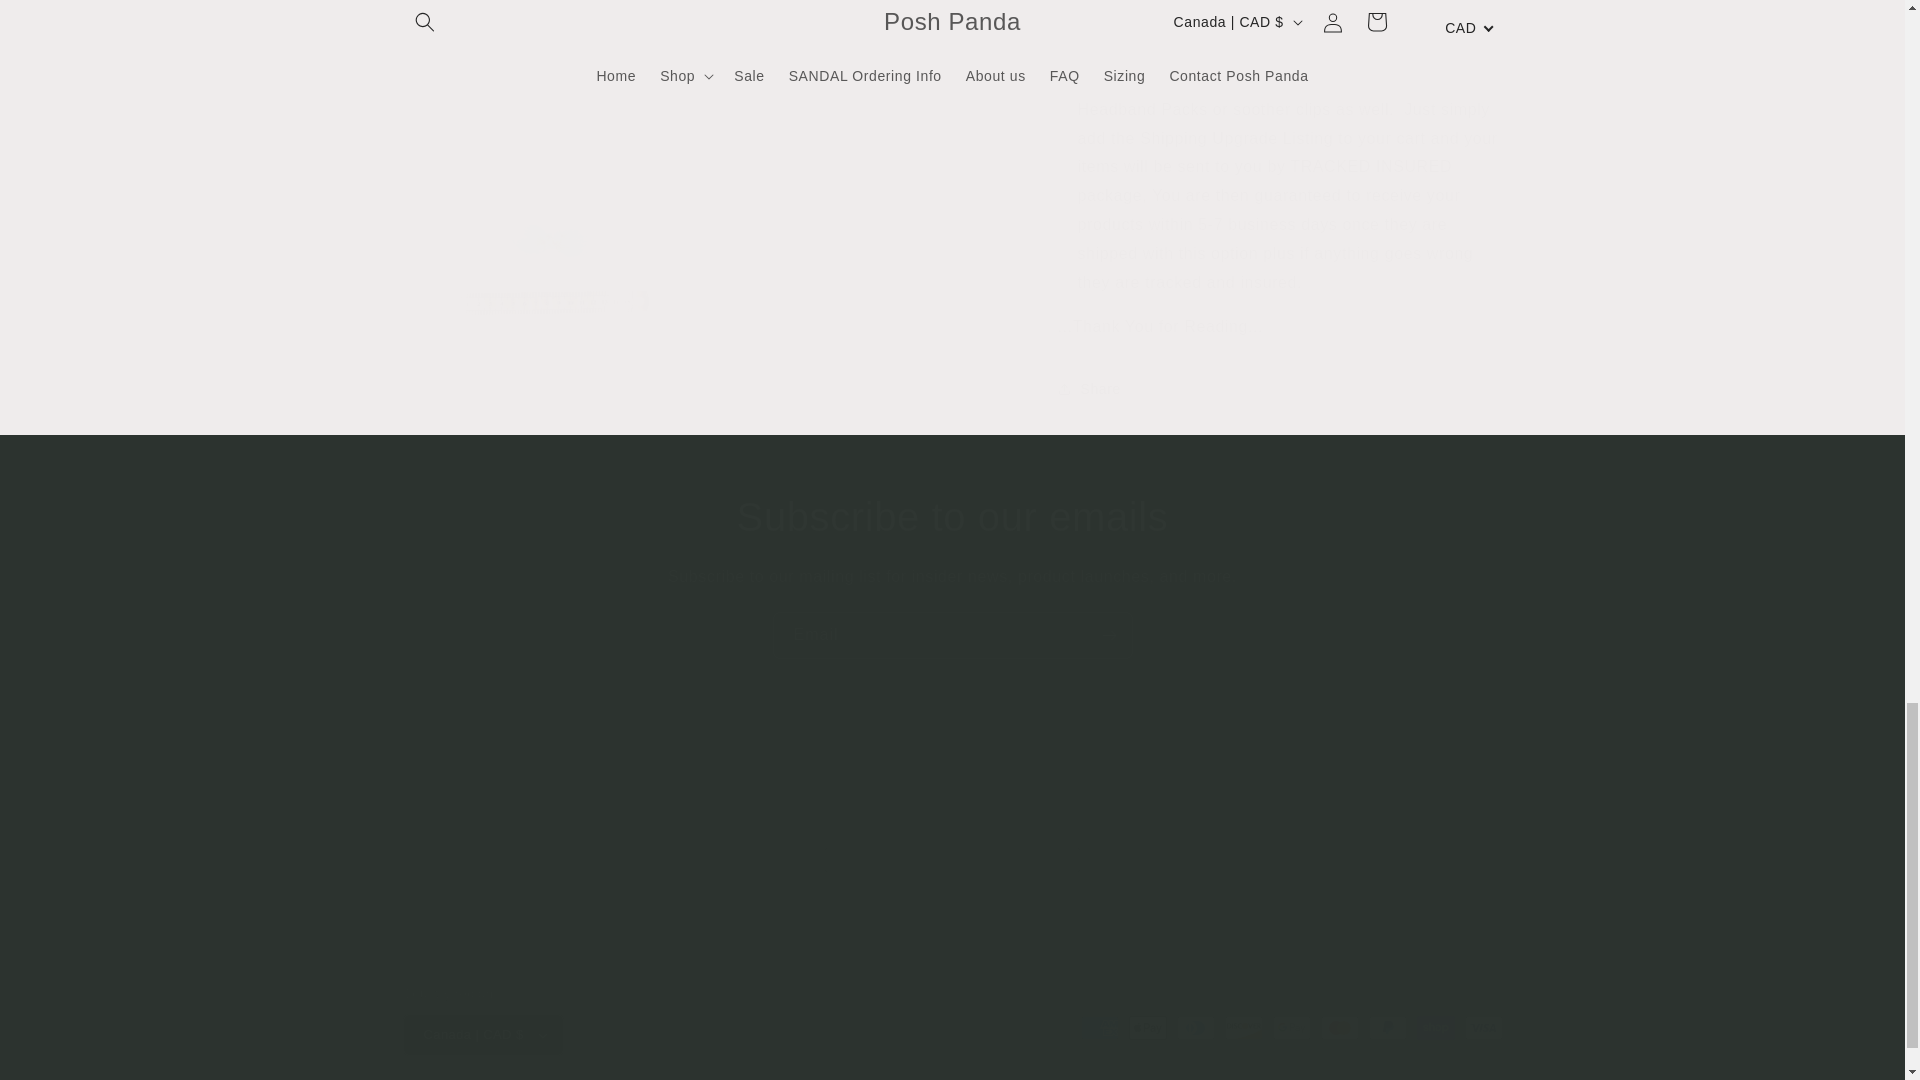 The image size is (1920, 1080). I want to click on Email, so click(952, 635).